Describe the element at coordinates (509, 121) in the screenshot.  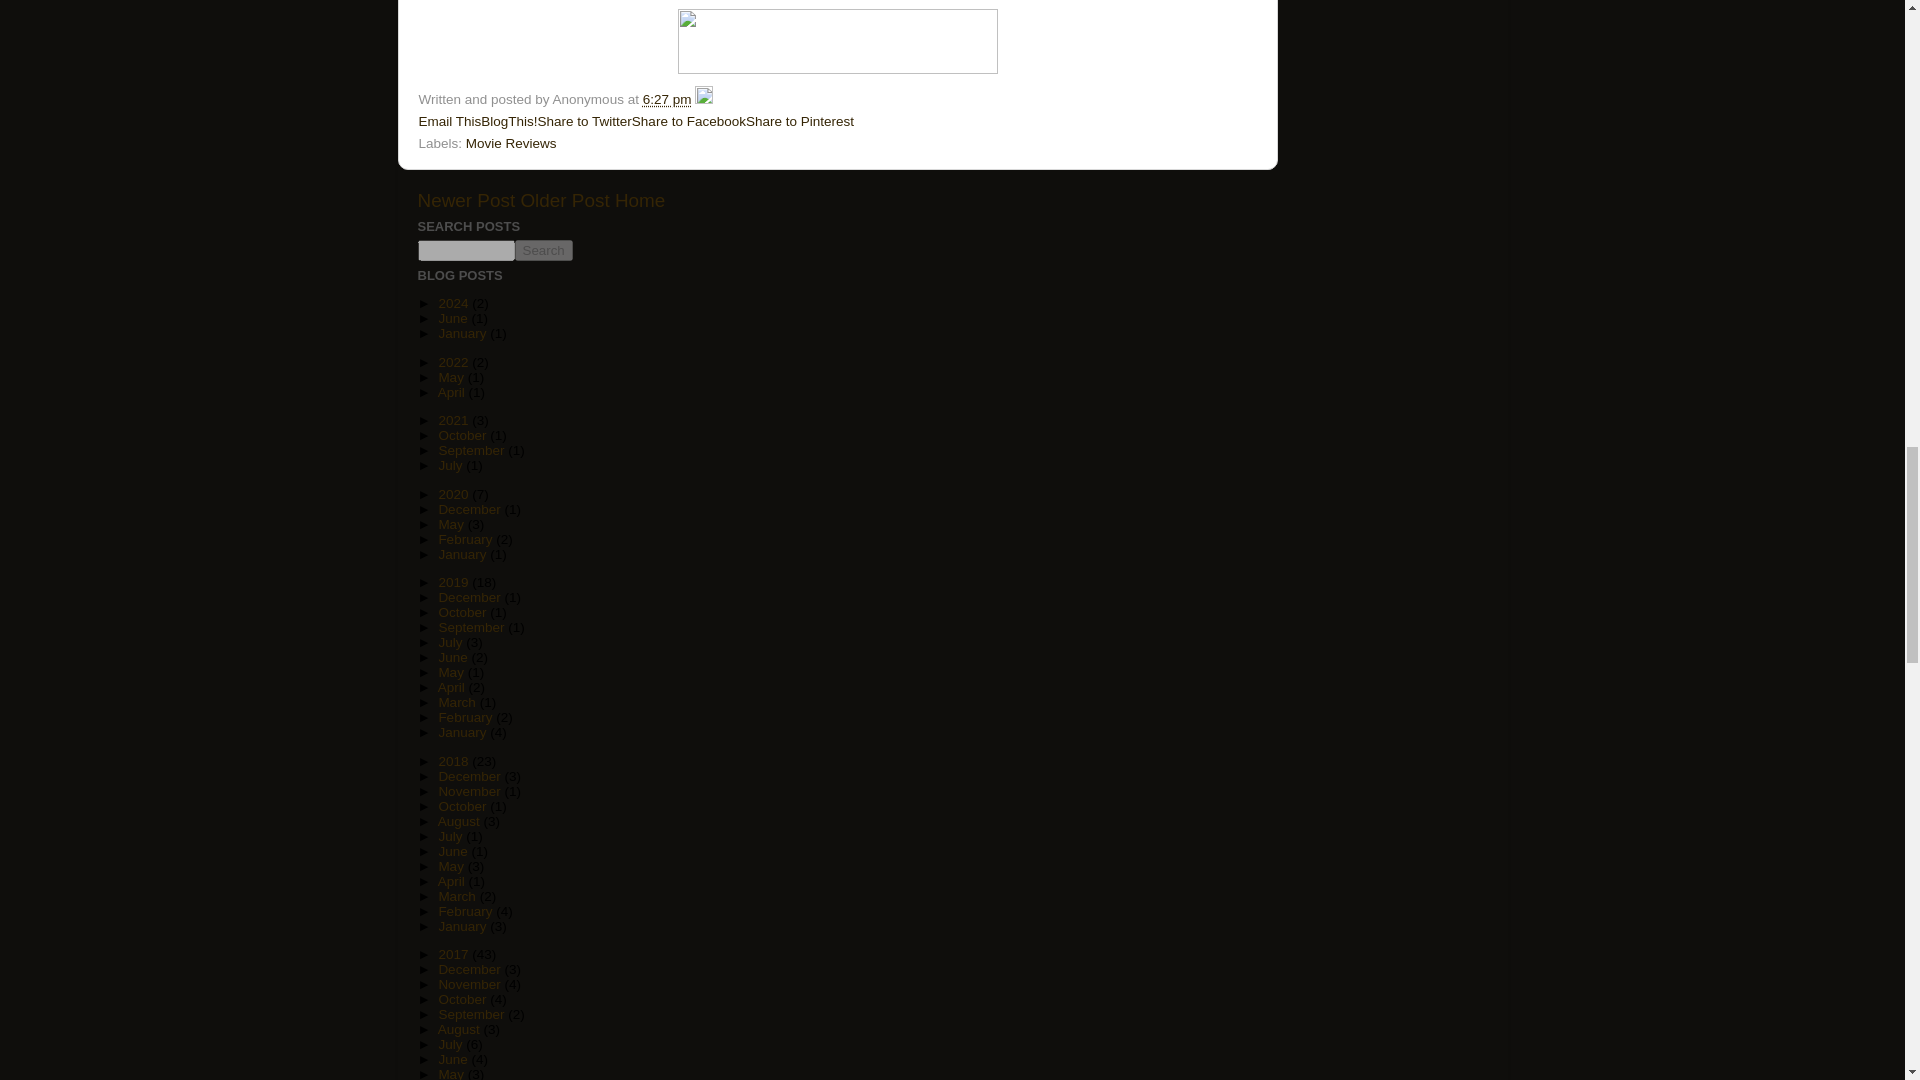
I see `BlogThis!` at that location.